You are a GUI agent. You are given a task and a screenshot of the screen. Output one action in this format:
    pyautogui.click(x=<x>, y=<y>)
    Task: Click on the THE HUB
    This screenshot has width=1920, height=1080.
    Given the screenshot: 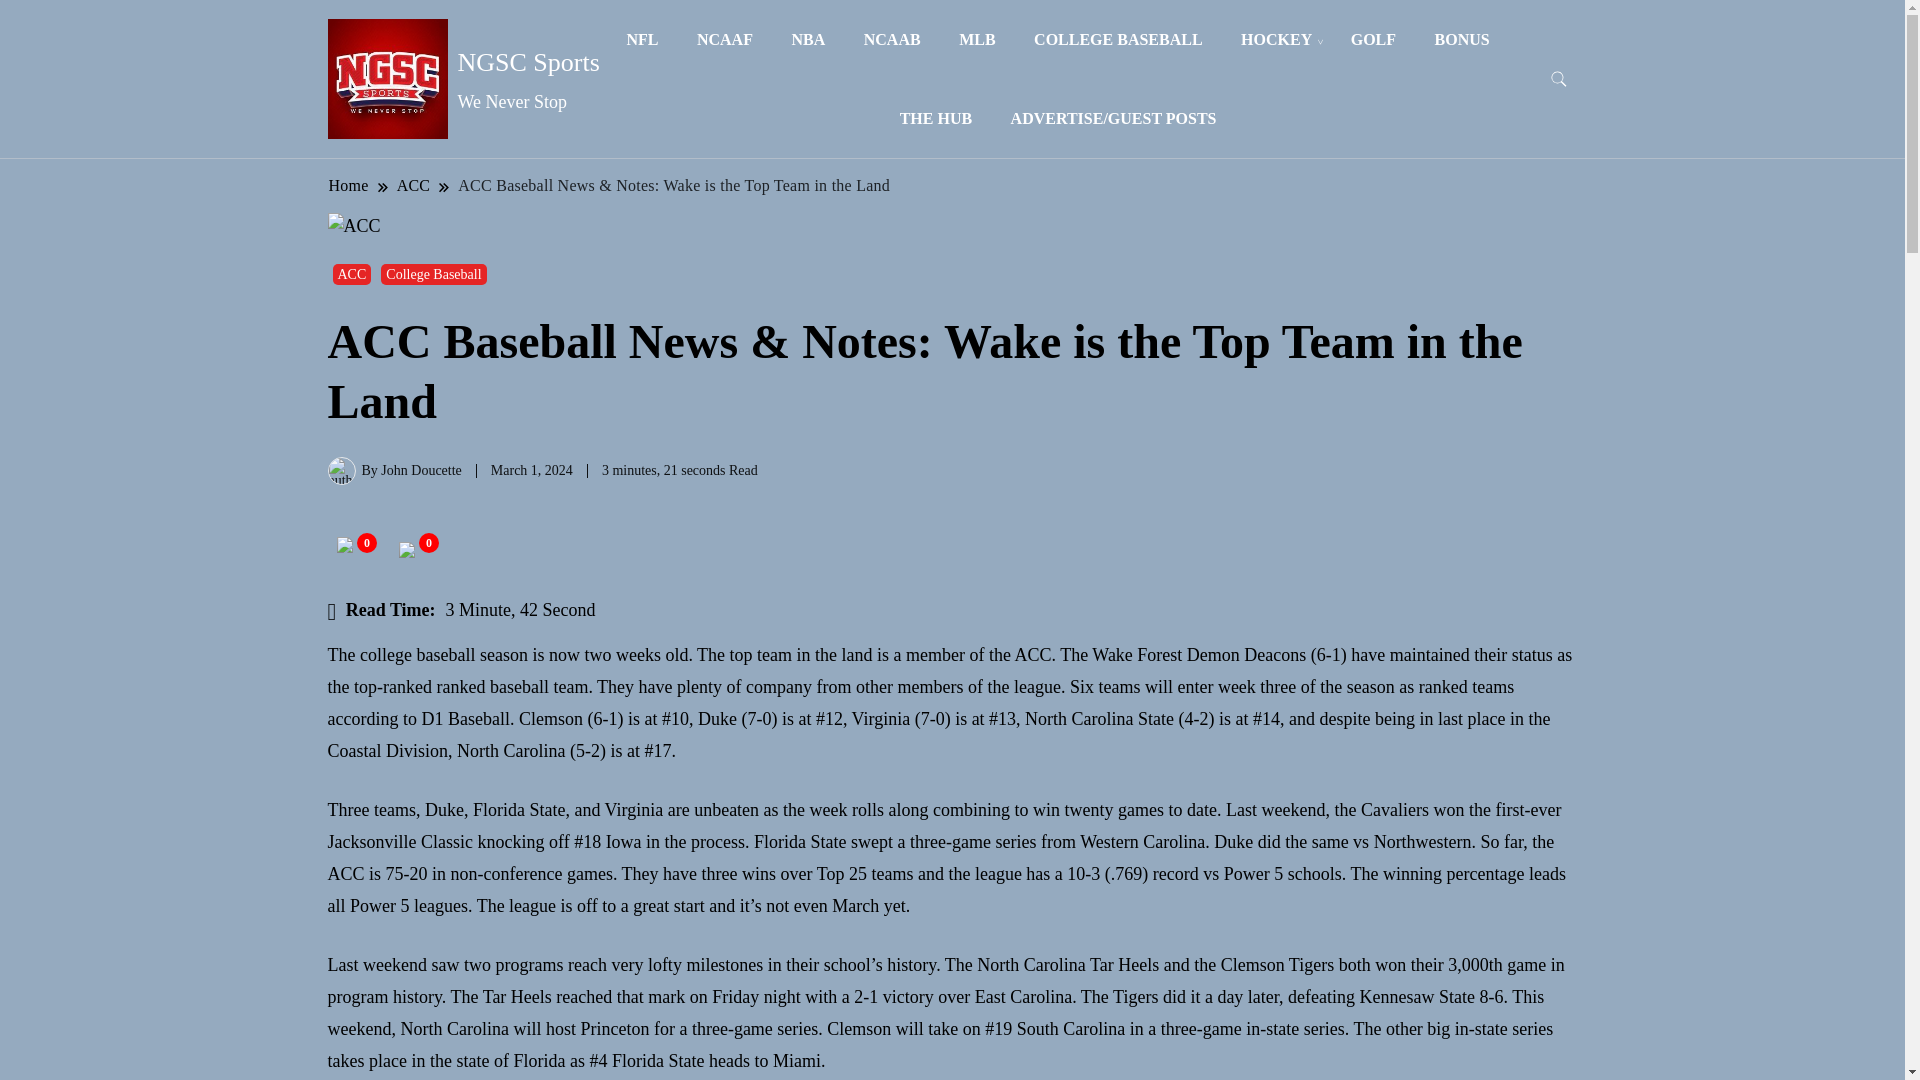 What is the action you would take?
    pyautogui.click(x=936, y=118)
    